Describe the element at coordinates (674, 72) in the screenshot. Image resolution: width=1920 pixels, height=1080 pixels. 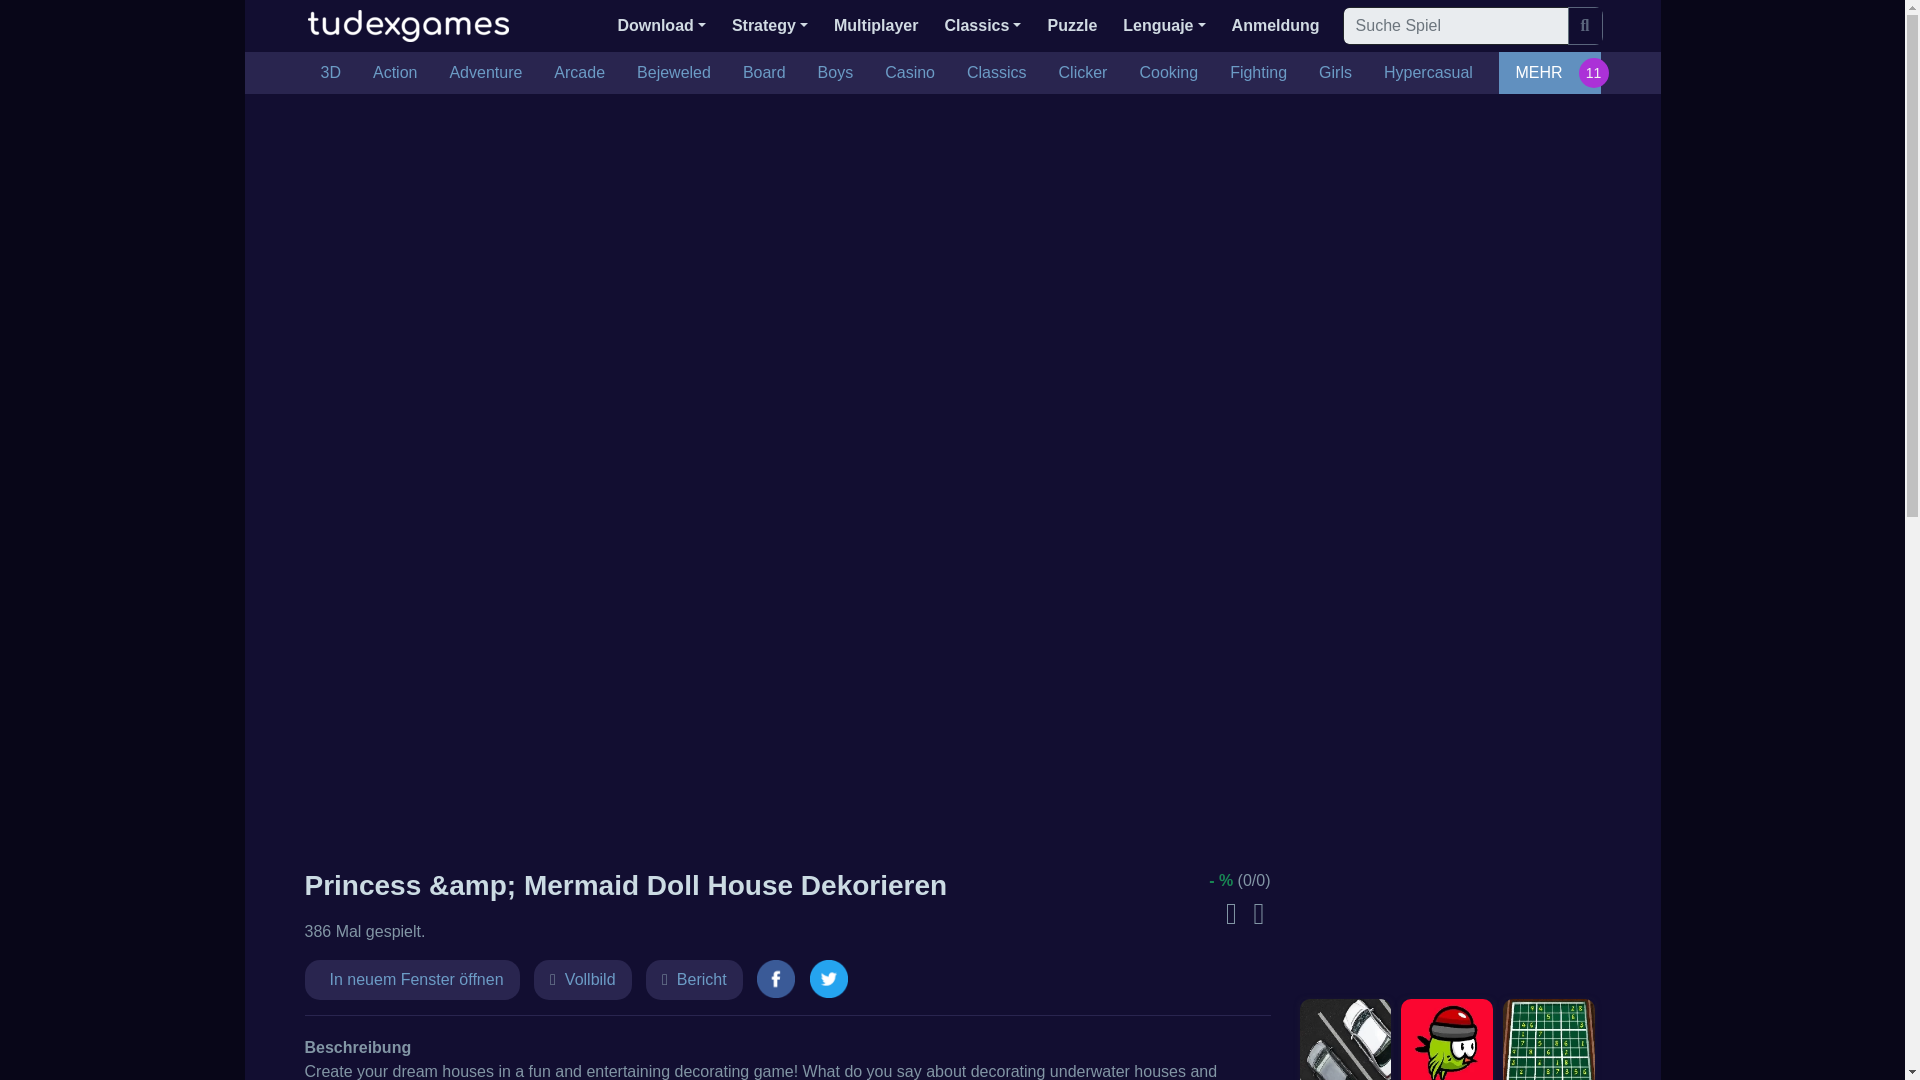
I see `Bejeweled` at that location.